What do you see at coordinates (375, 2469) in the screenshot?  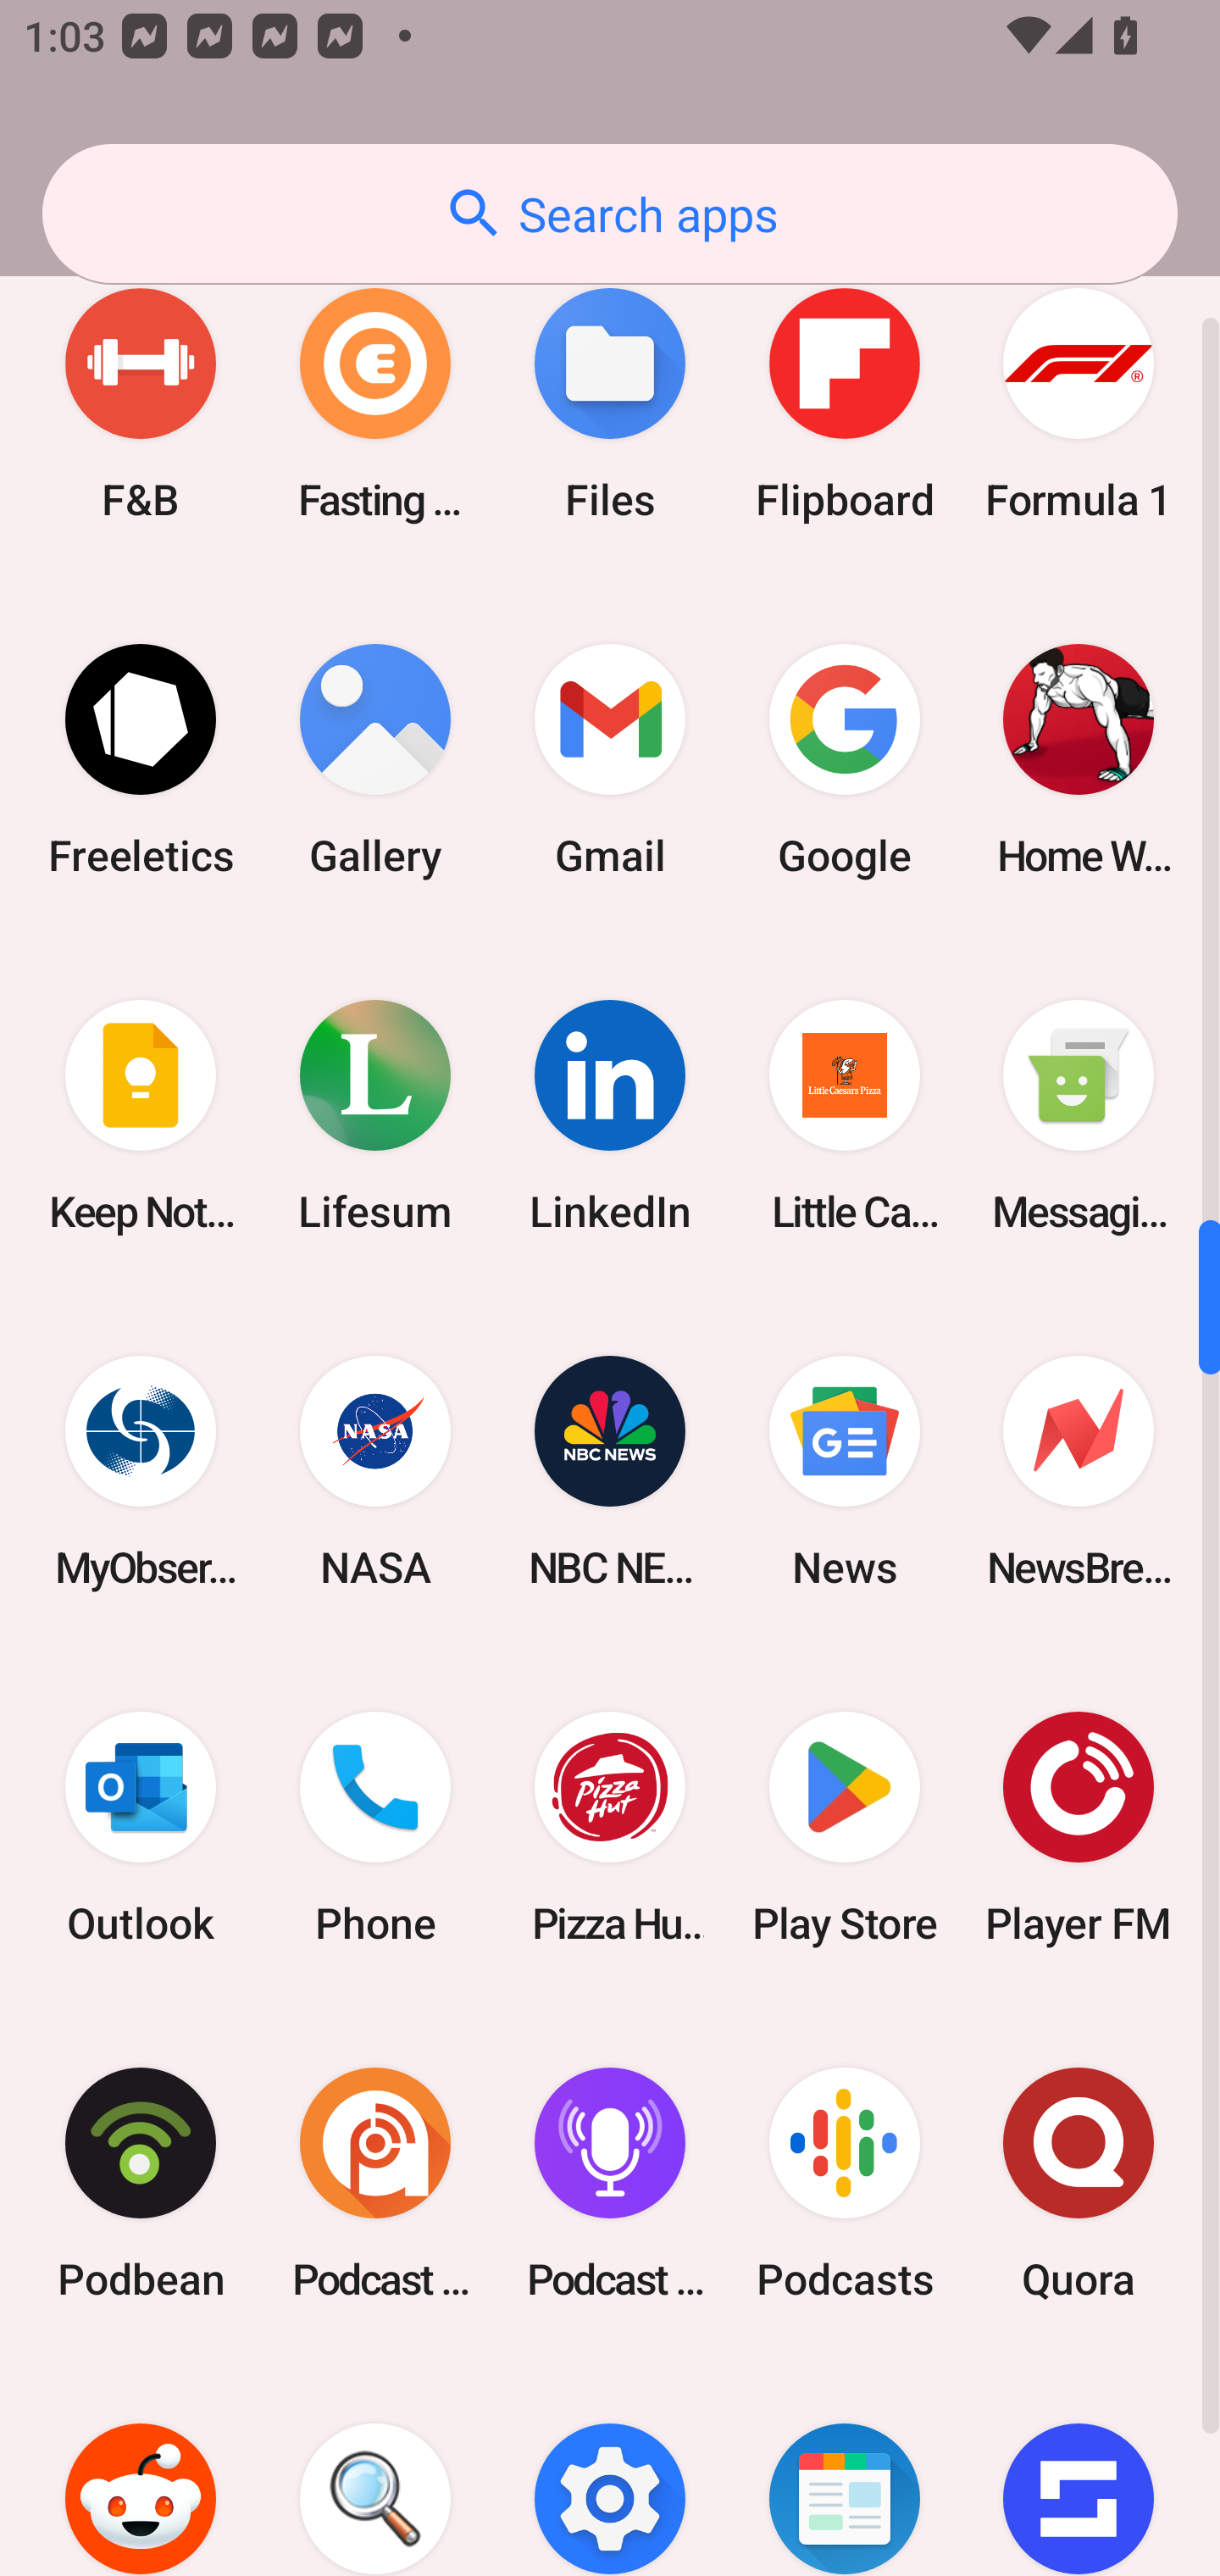 I see `Search` at bounding box center [375, 2469].